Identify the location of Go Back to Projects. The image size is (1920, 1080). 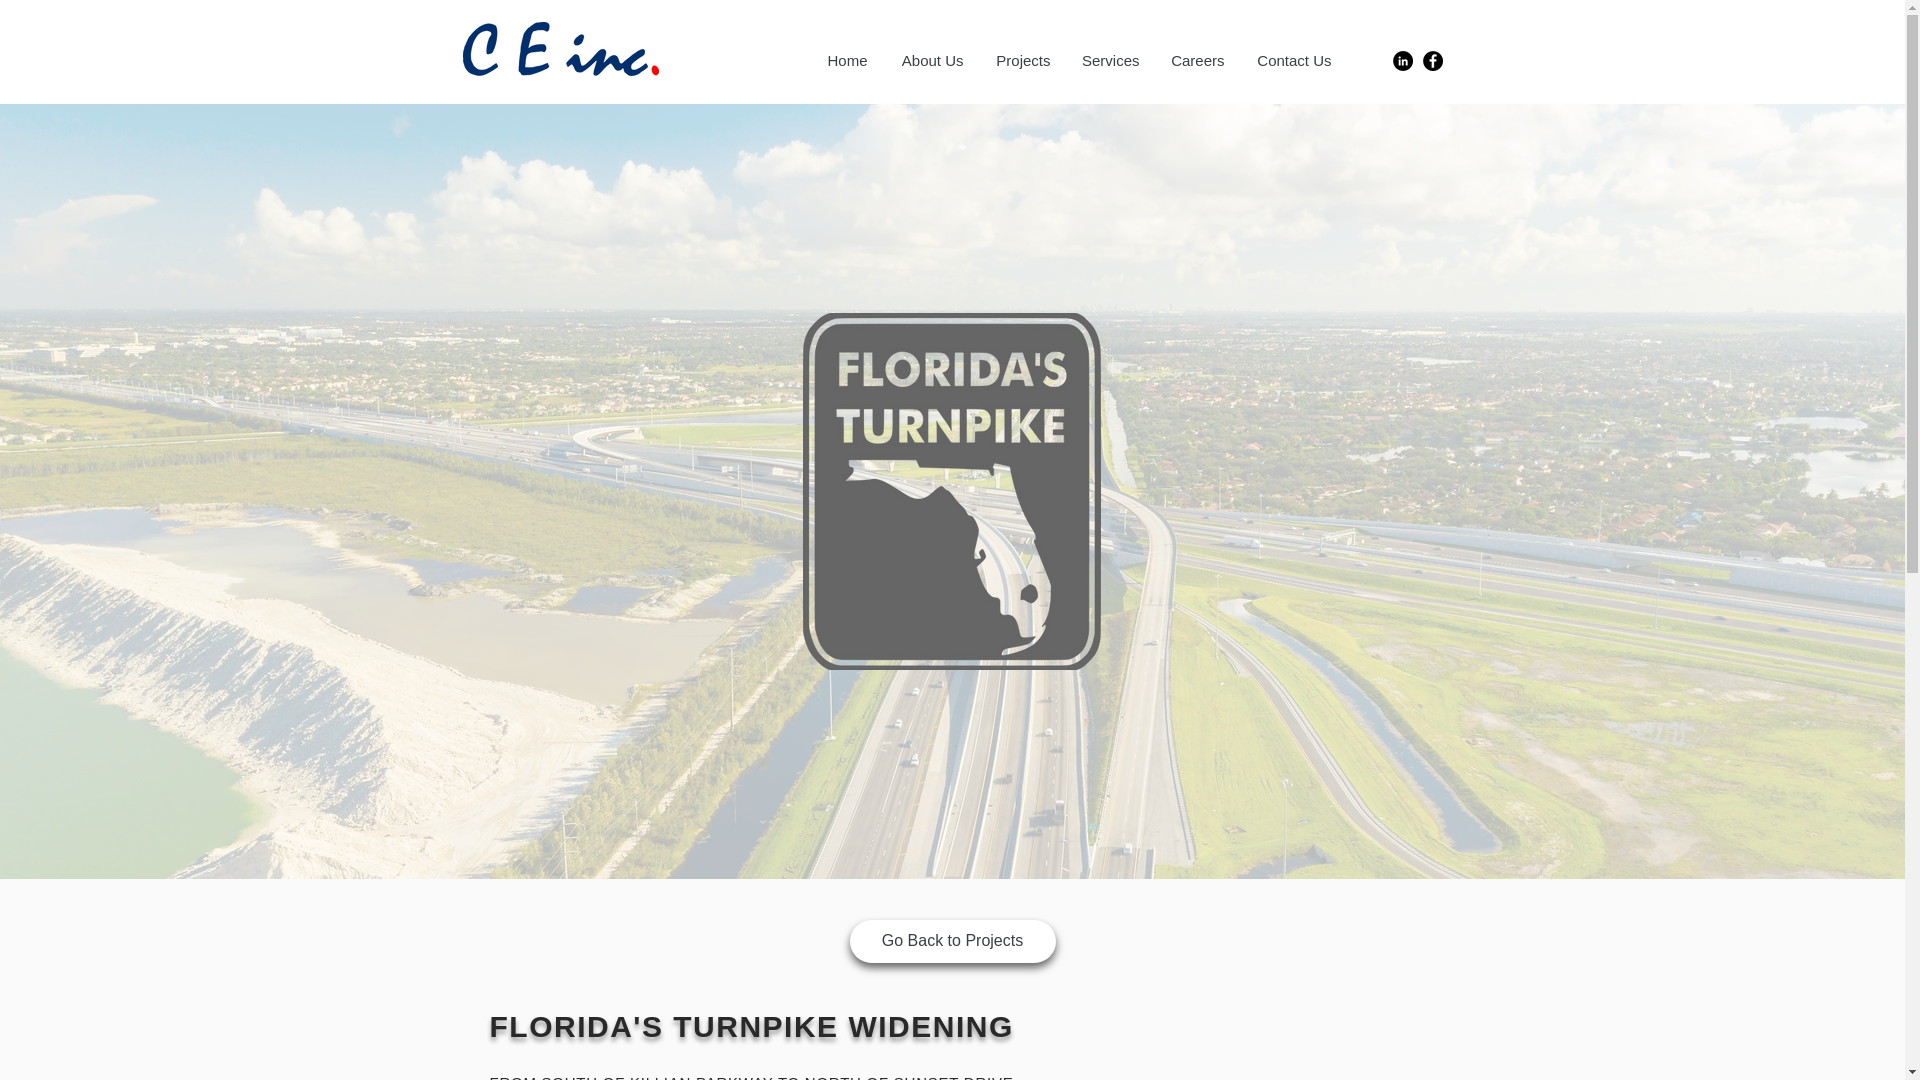
(953, 942).